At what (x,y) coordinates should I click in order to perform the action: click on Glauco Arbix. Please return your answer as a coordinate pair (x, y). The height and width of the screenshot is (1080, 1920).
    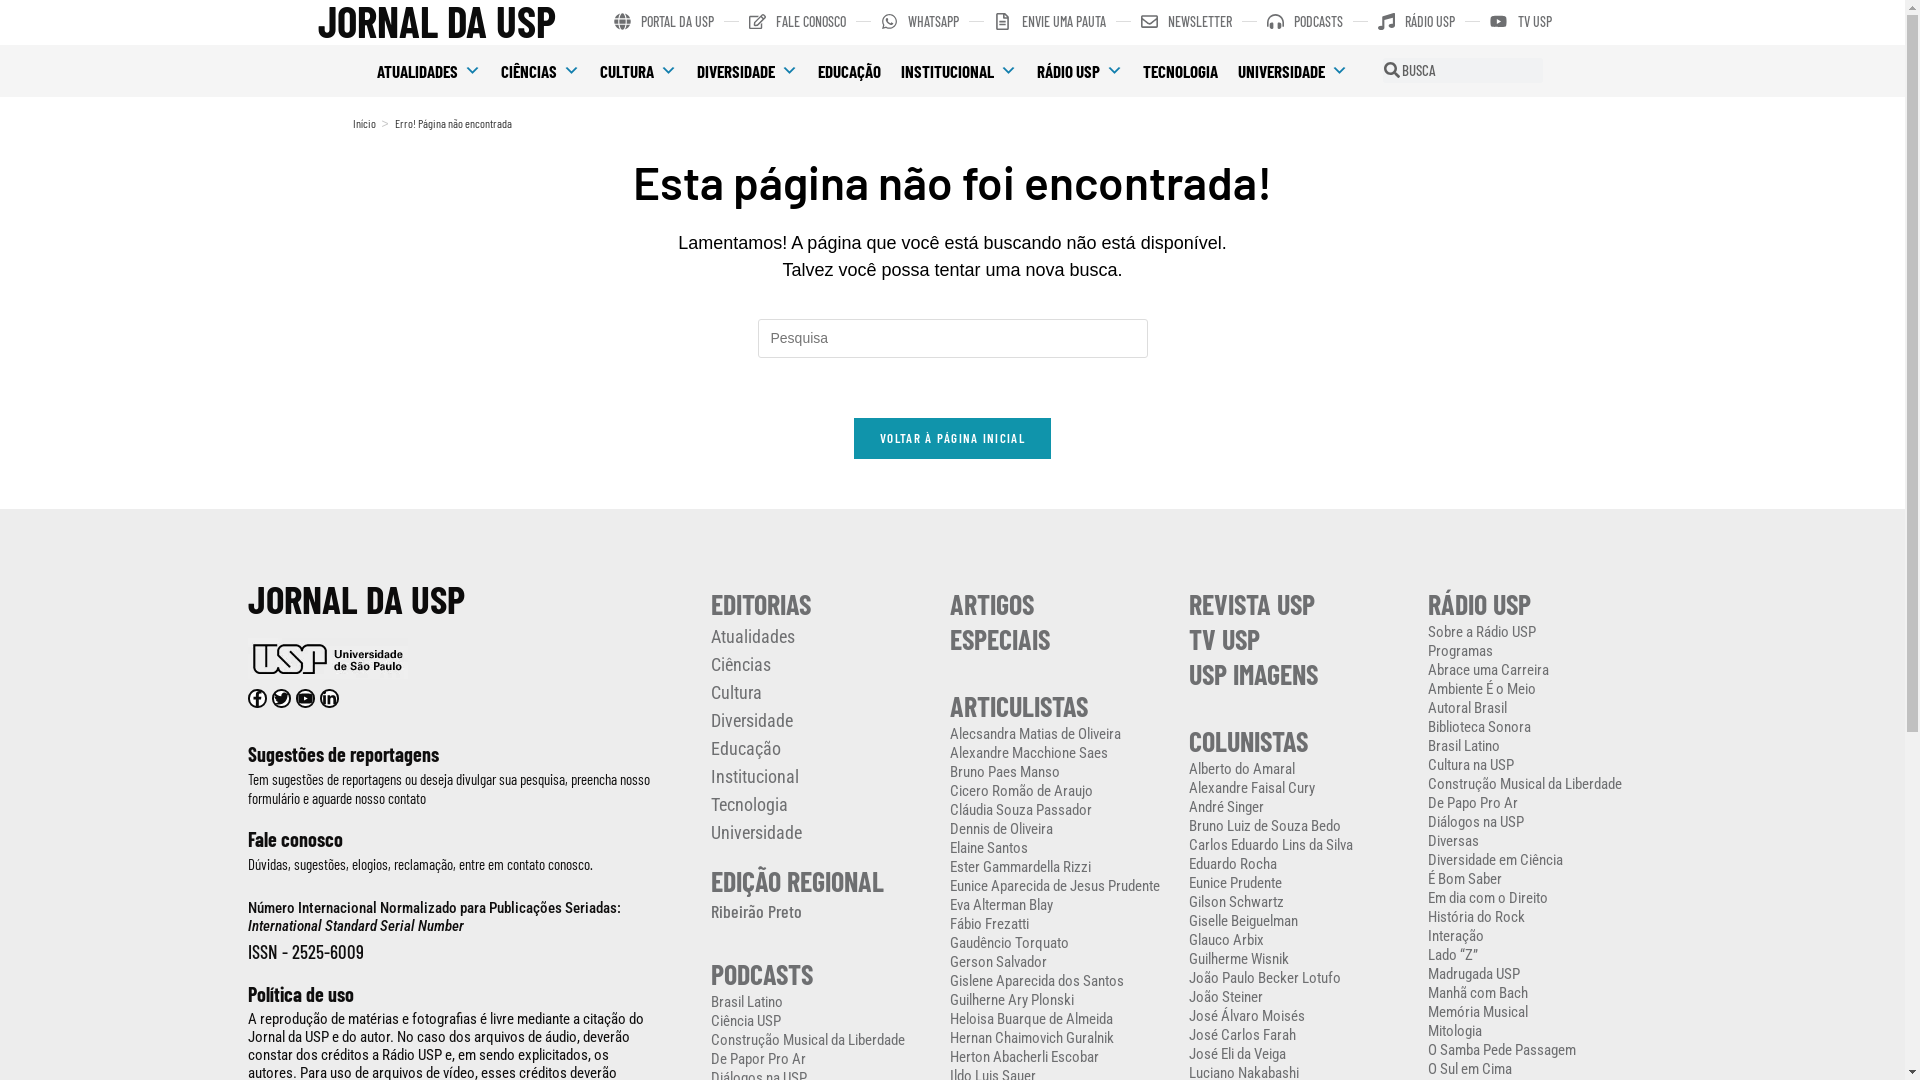
    Looking at the image, I should click on (1298, 940).